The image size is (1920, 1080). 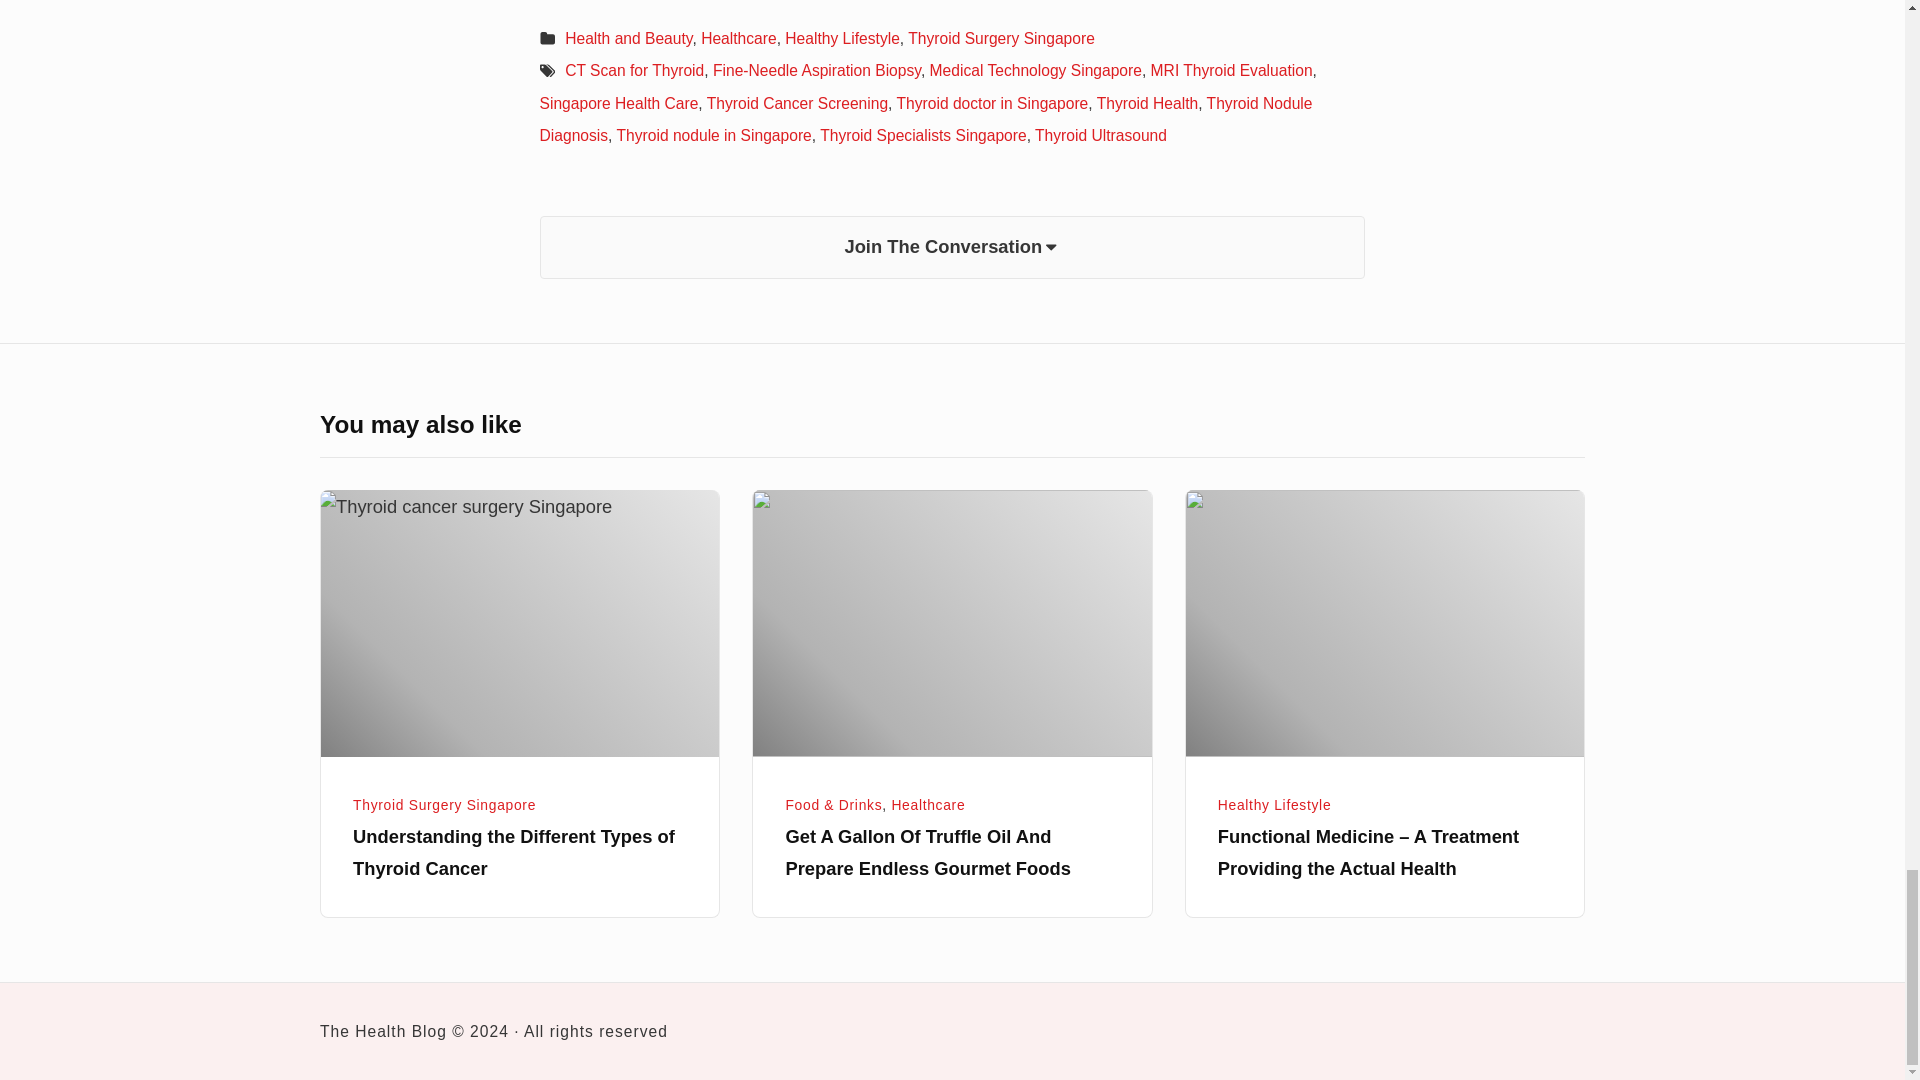 I want to click on CT Scan for Thyroid, so click(x=634, y=70).